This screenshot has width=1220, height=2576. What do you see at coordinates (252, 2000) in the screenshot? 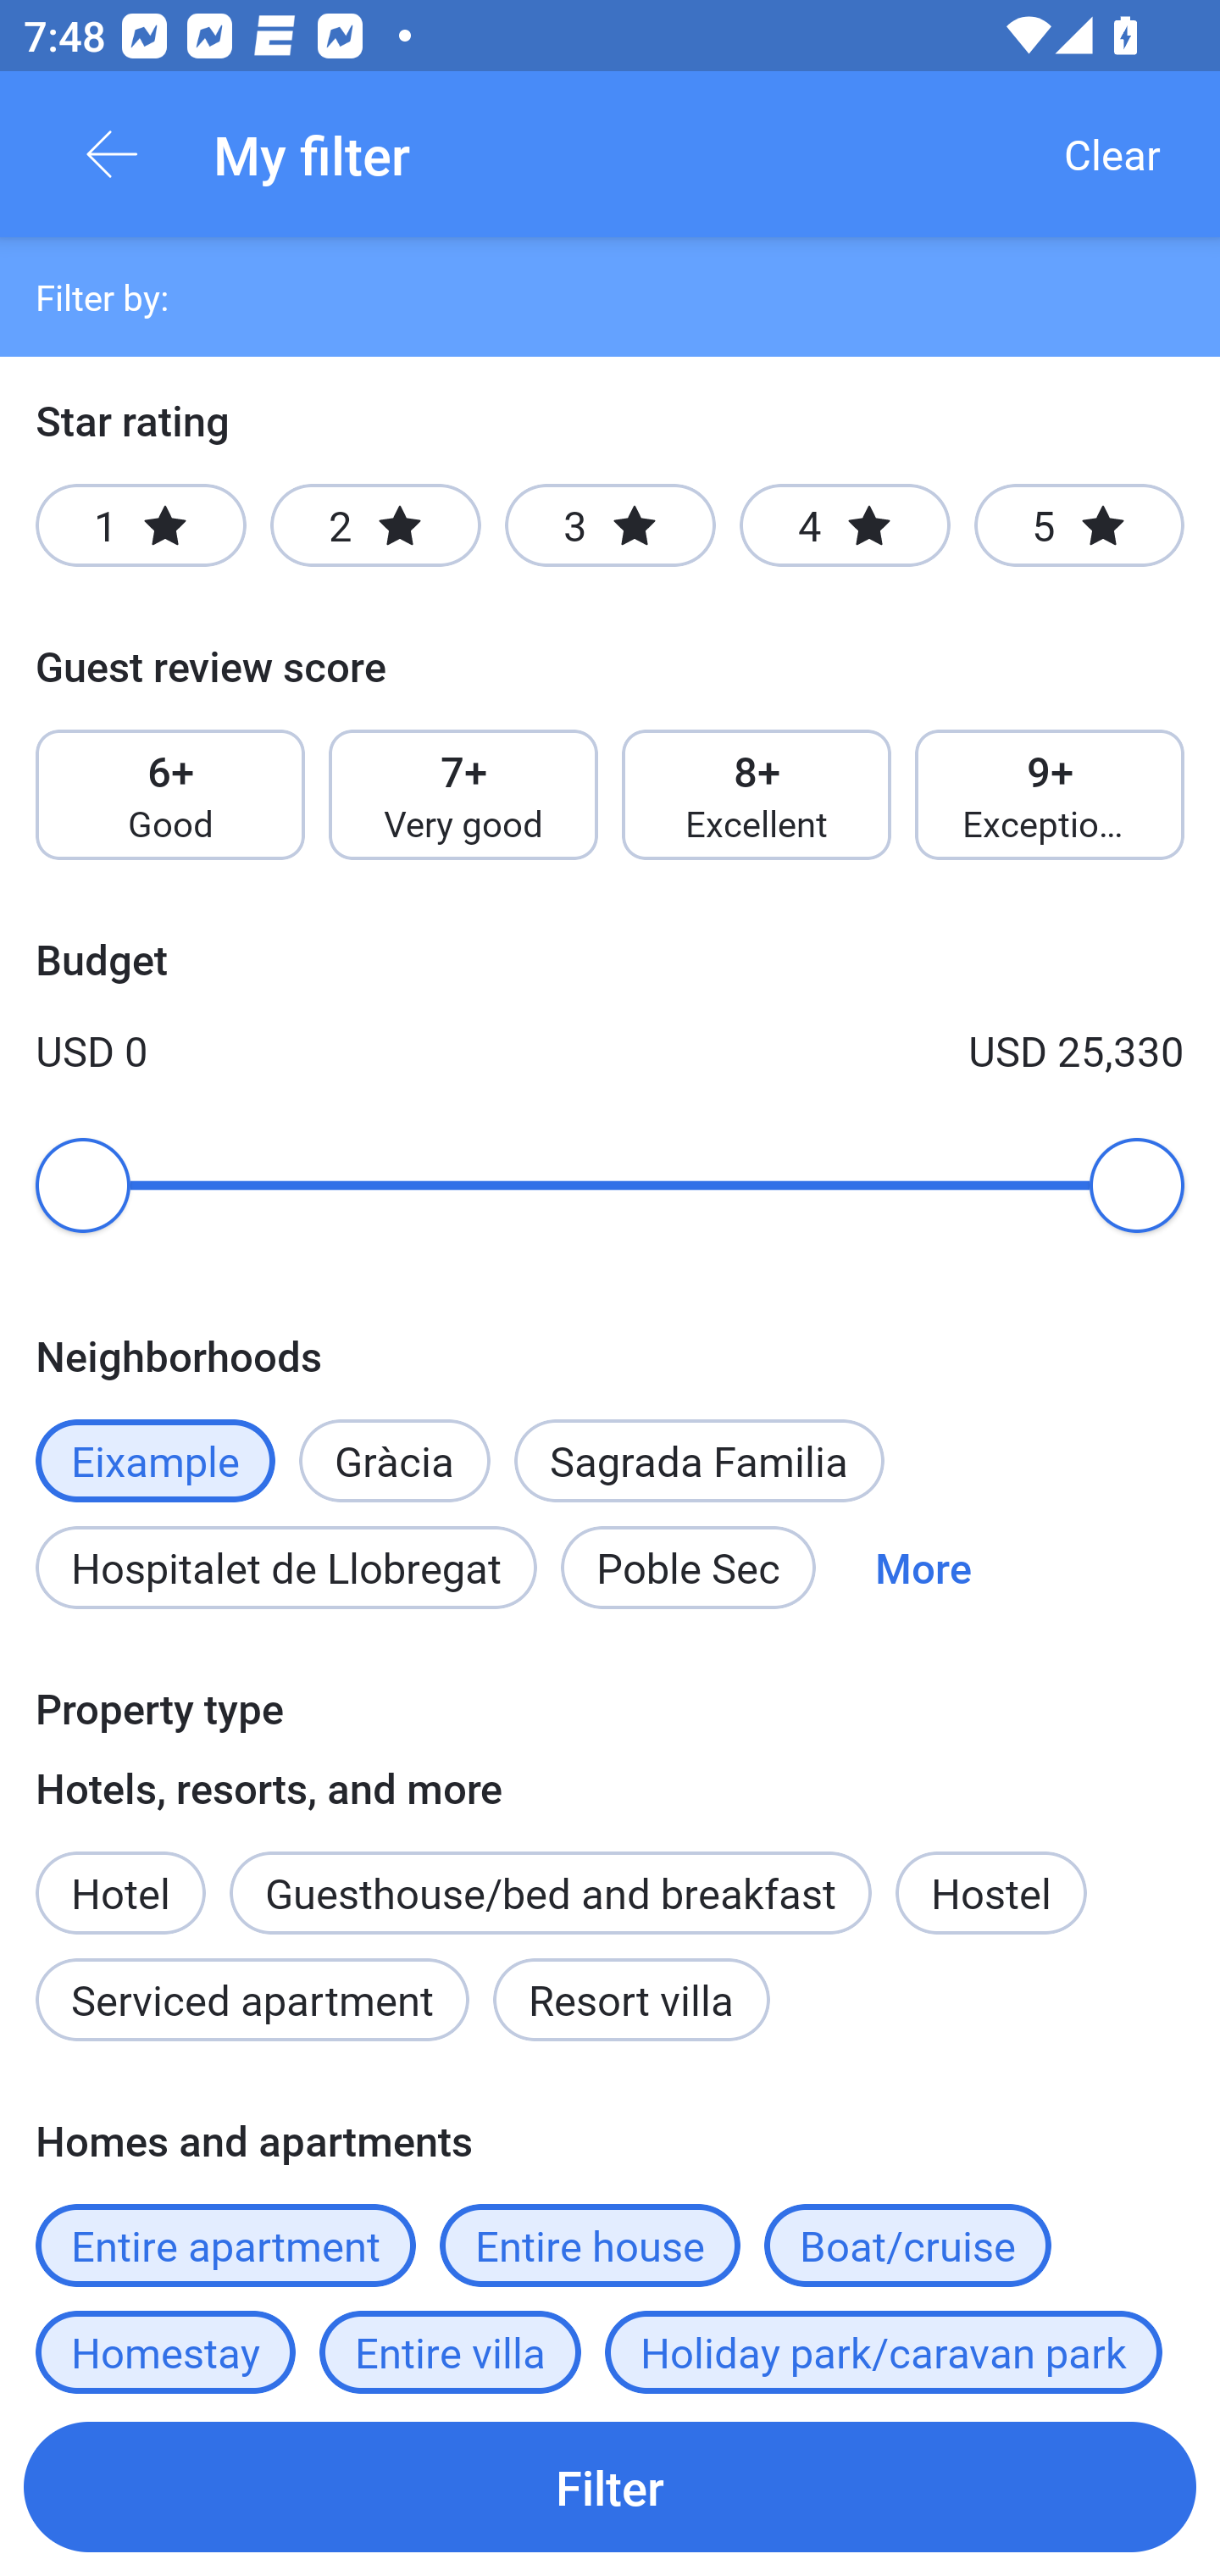
I see `Serviced apartment` at bounding box center [252, 2000].